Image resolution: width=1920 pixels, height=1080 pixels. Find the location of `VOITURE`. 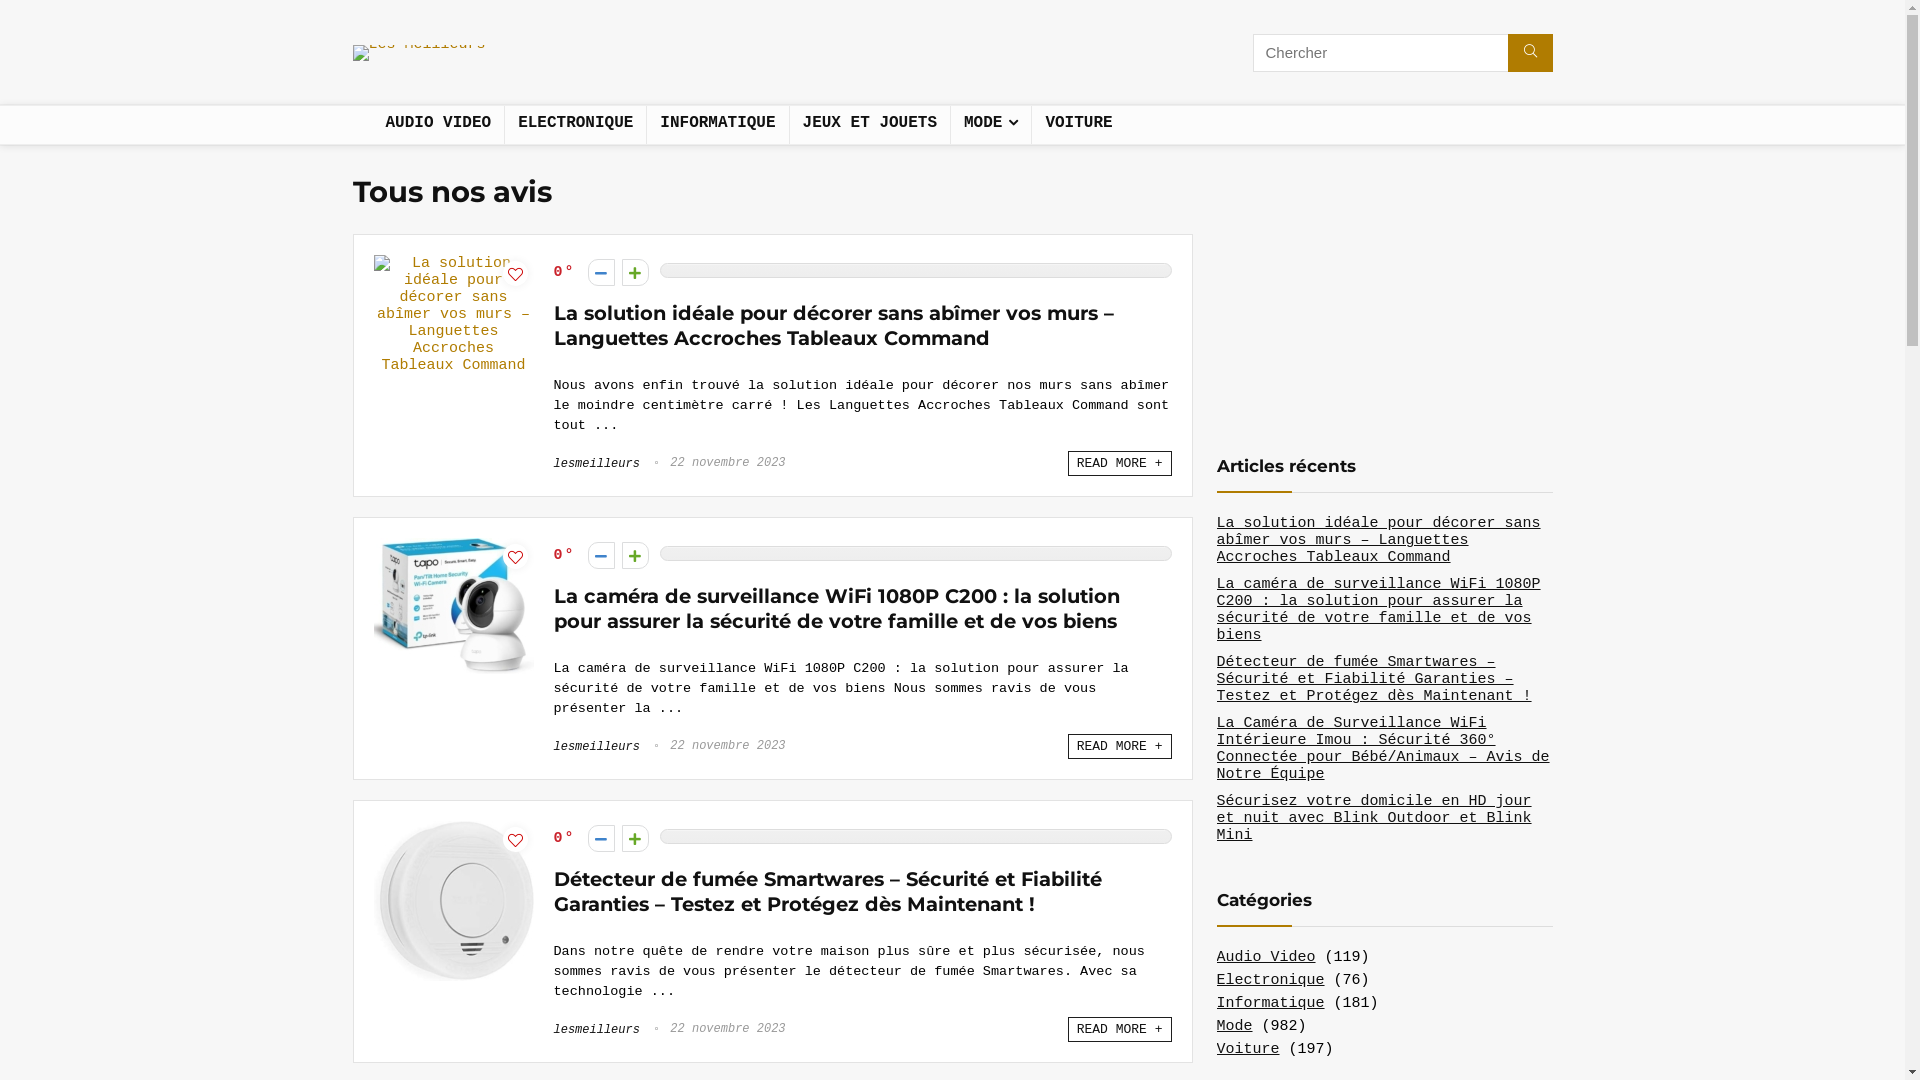

VOITURE is located at coordinates (1078, 125).